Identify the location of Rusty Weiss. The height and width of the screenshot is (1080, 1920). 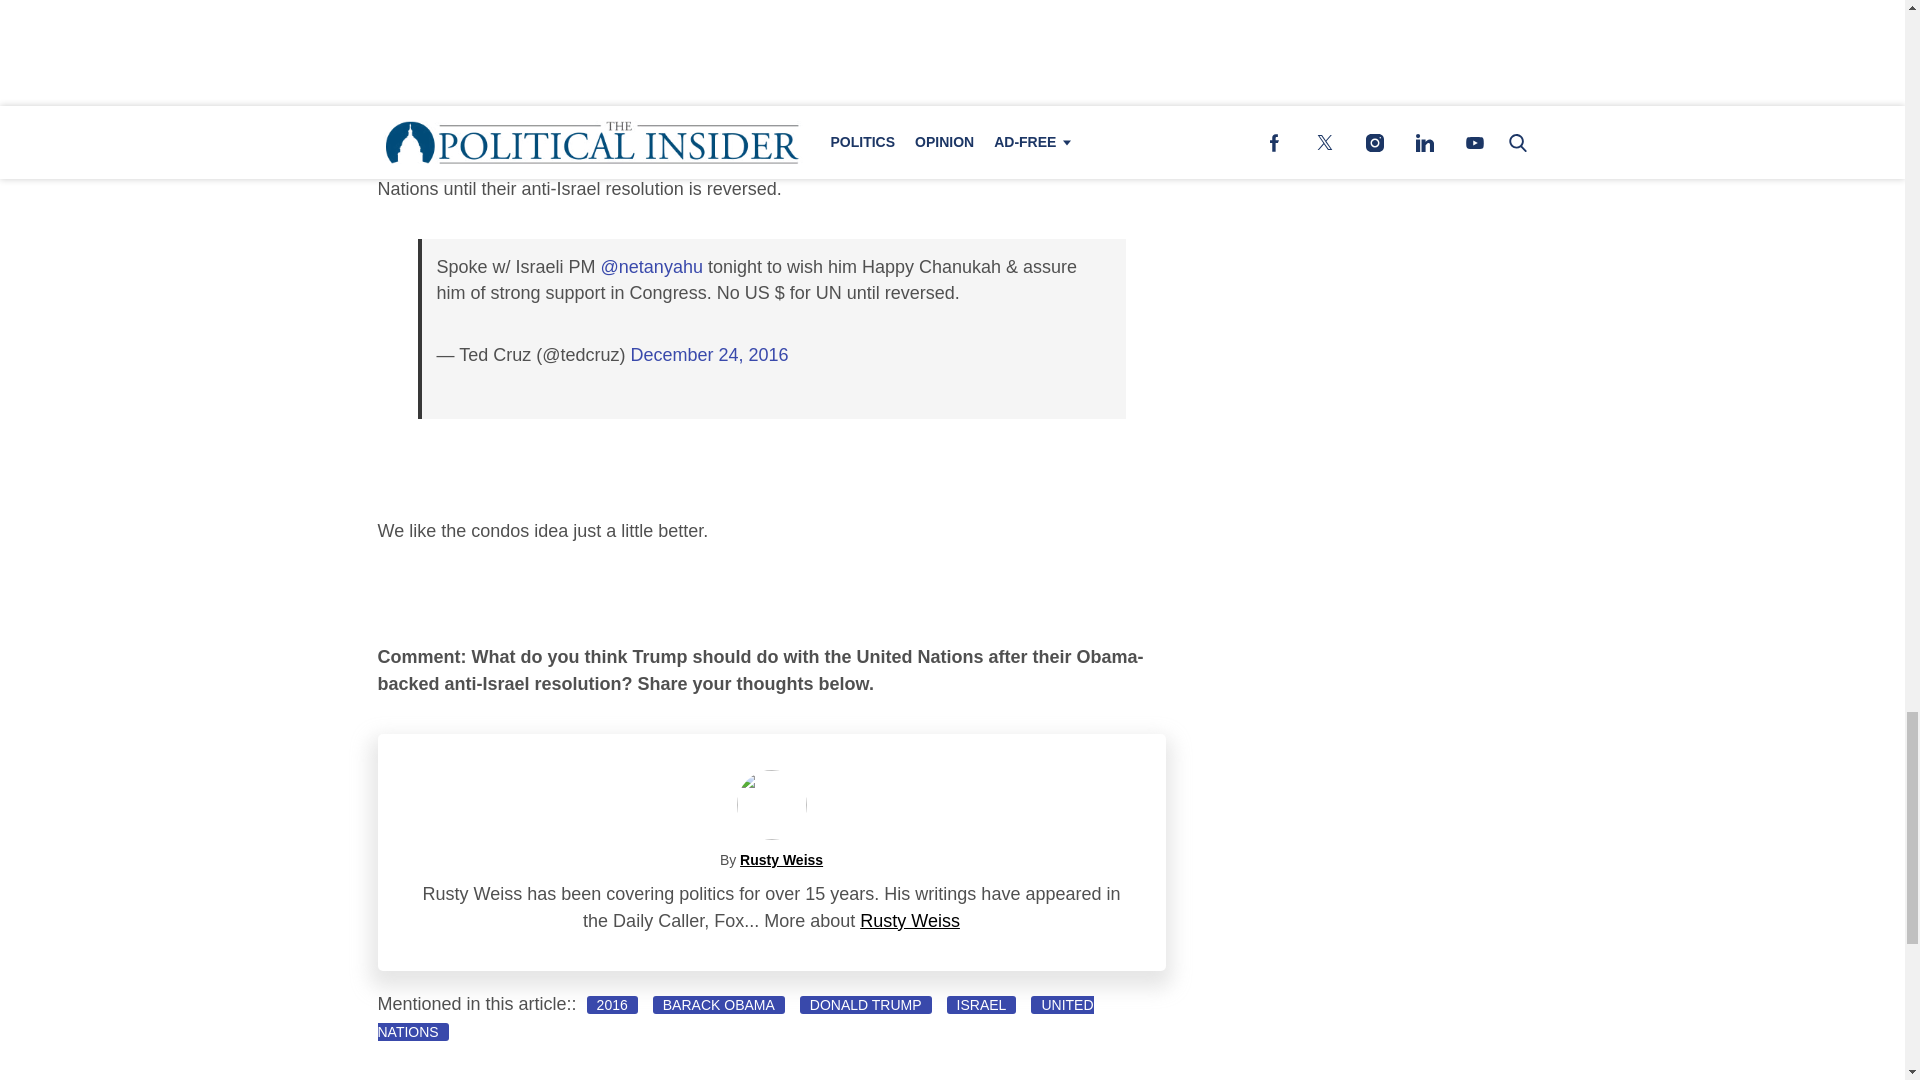
(781, 860).